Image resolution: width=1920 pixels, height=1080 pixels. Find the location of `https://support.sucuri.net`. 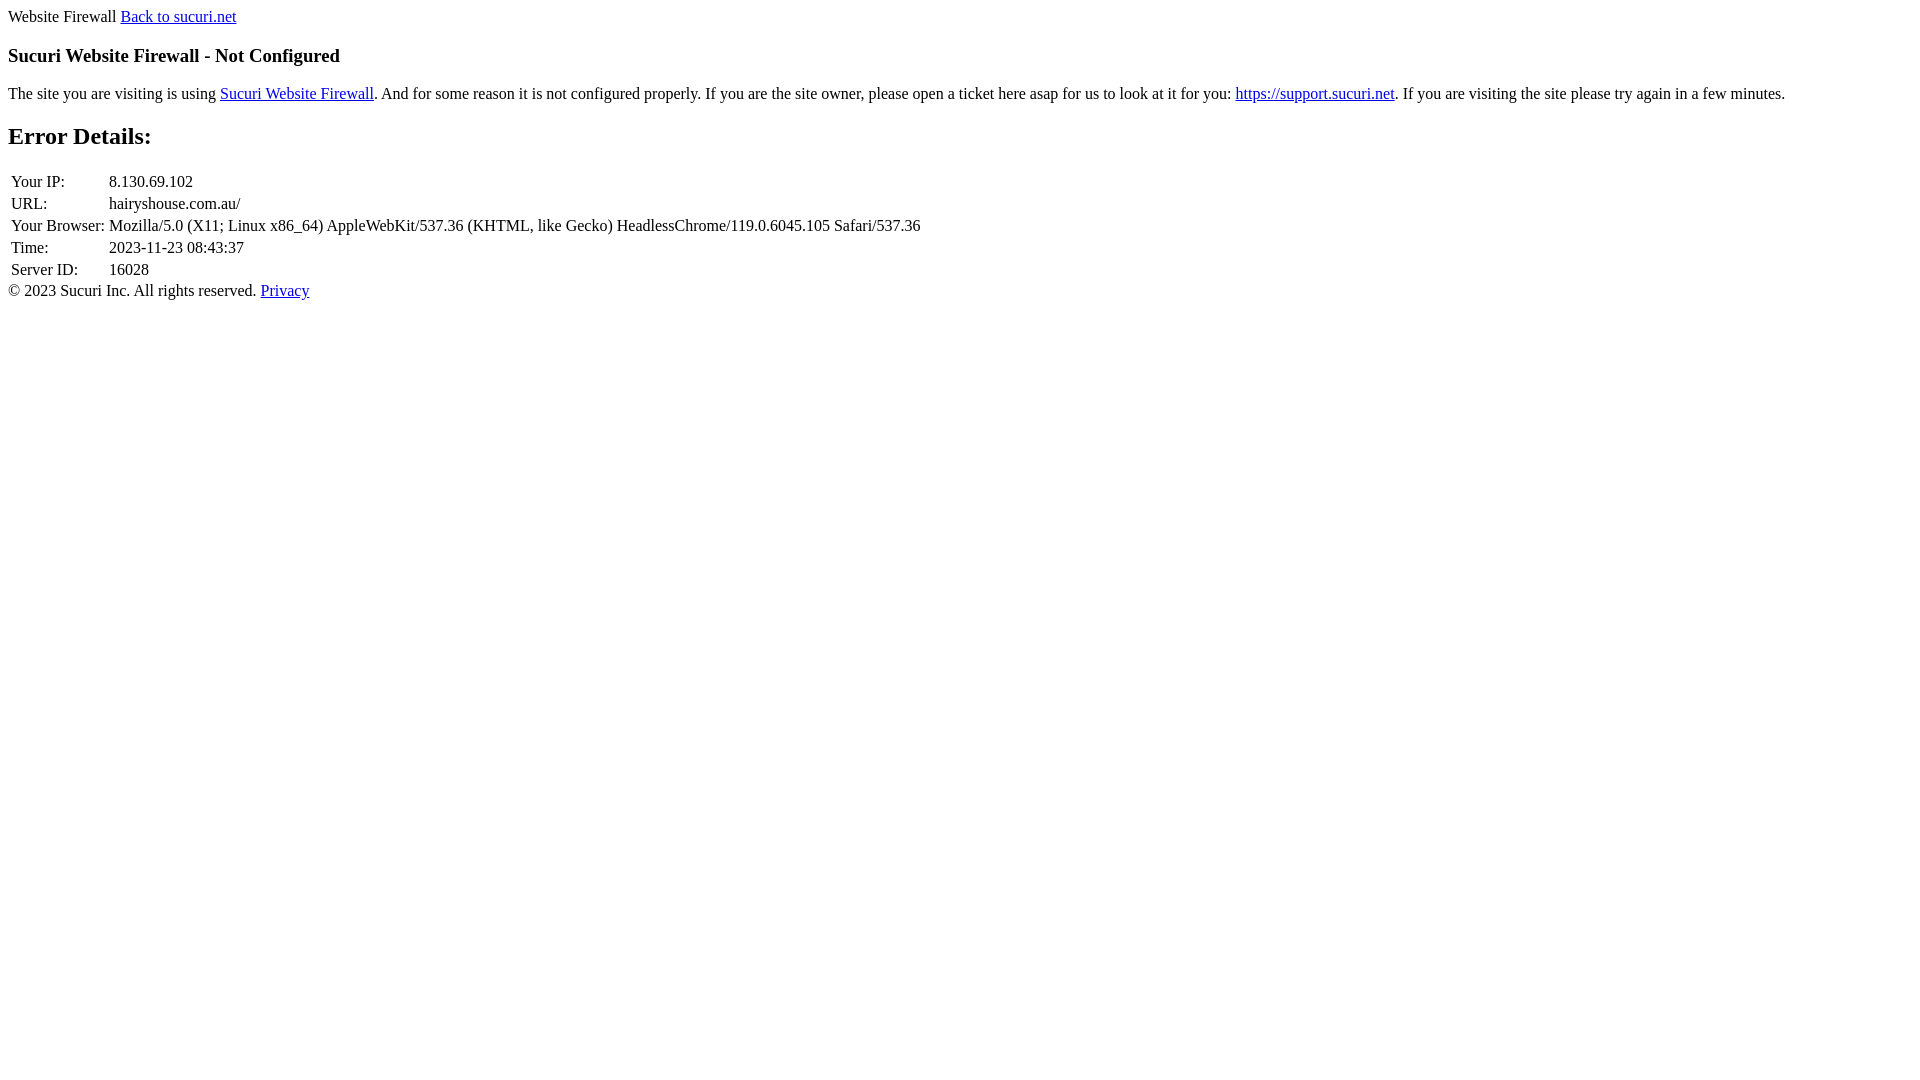

https://support.sucuri.net is located at coordinates (1316, 94).